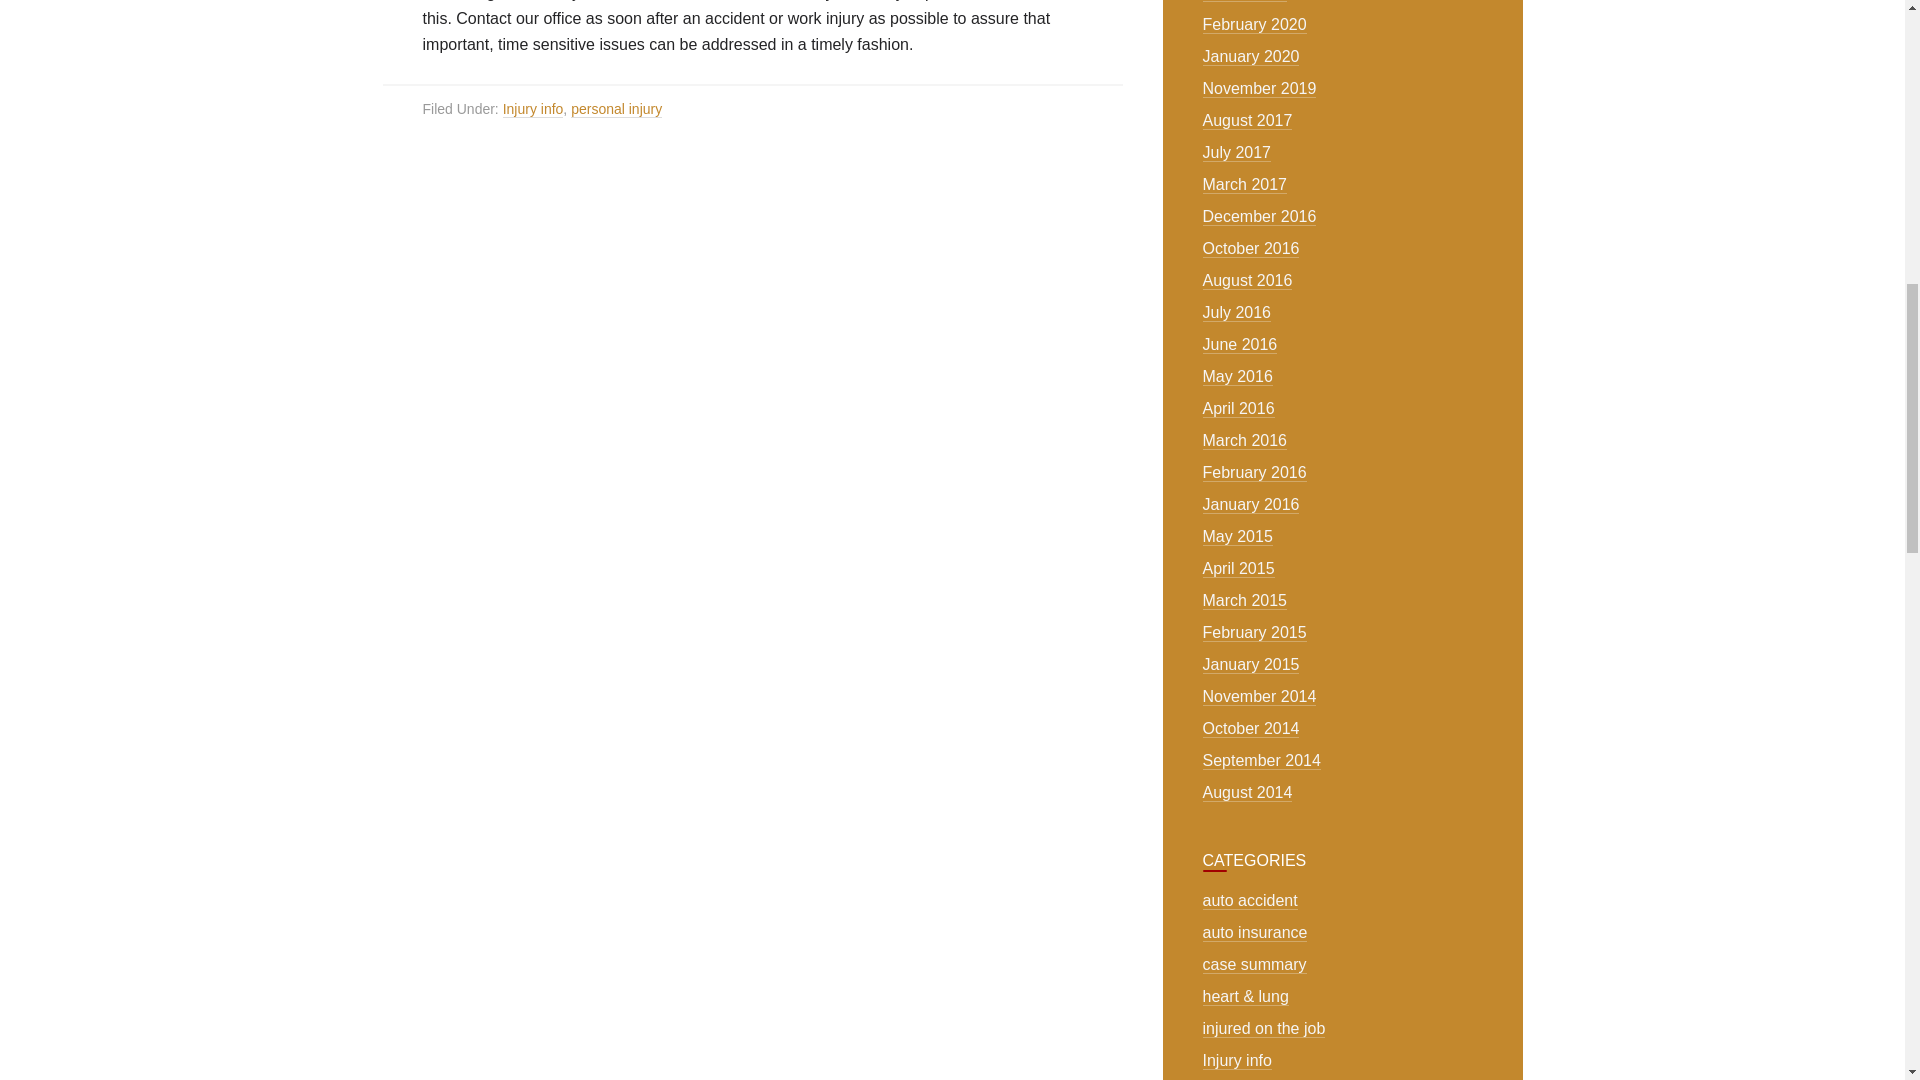  Describe the element at coordinates (1246, 185) in the screenshot. I see `March 2017` at that location.